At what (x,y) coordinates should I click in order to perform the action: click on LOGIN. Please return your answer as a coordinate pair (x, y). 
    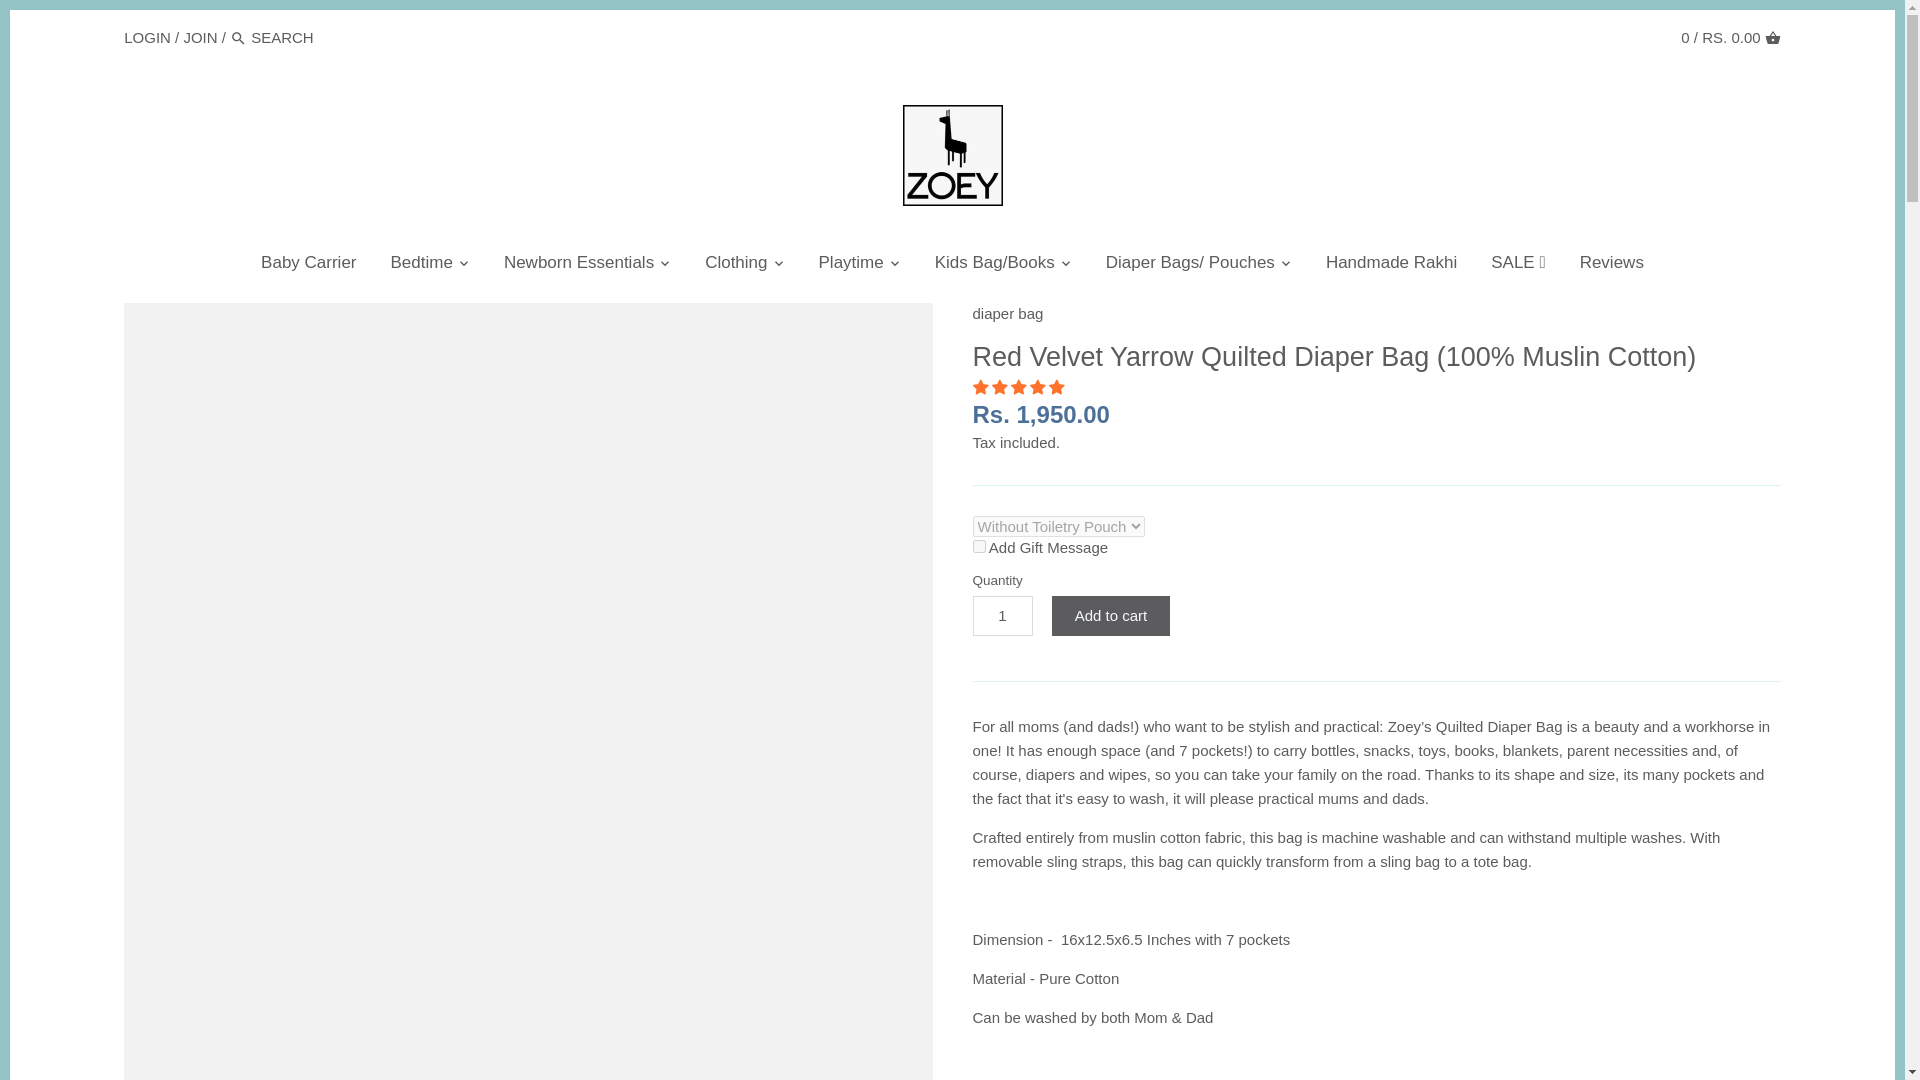
    Looking at the image, I should click on (147, 36).